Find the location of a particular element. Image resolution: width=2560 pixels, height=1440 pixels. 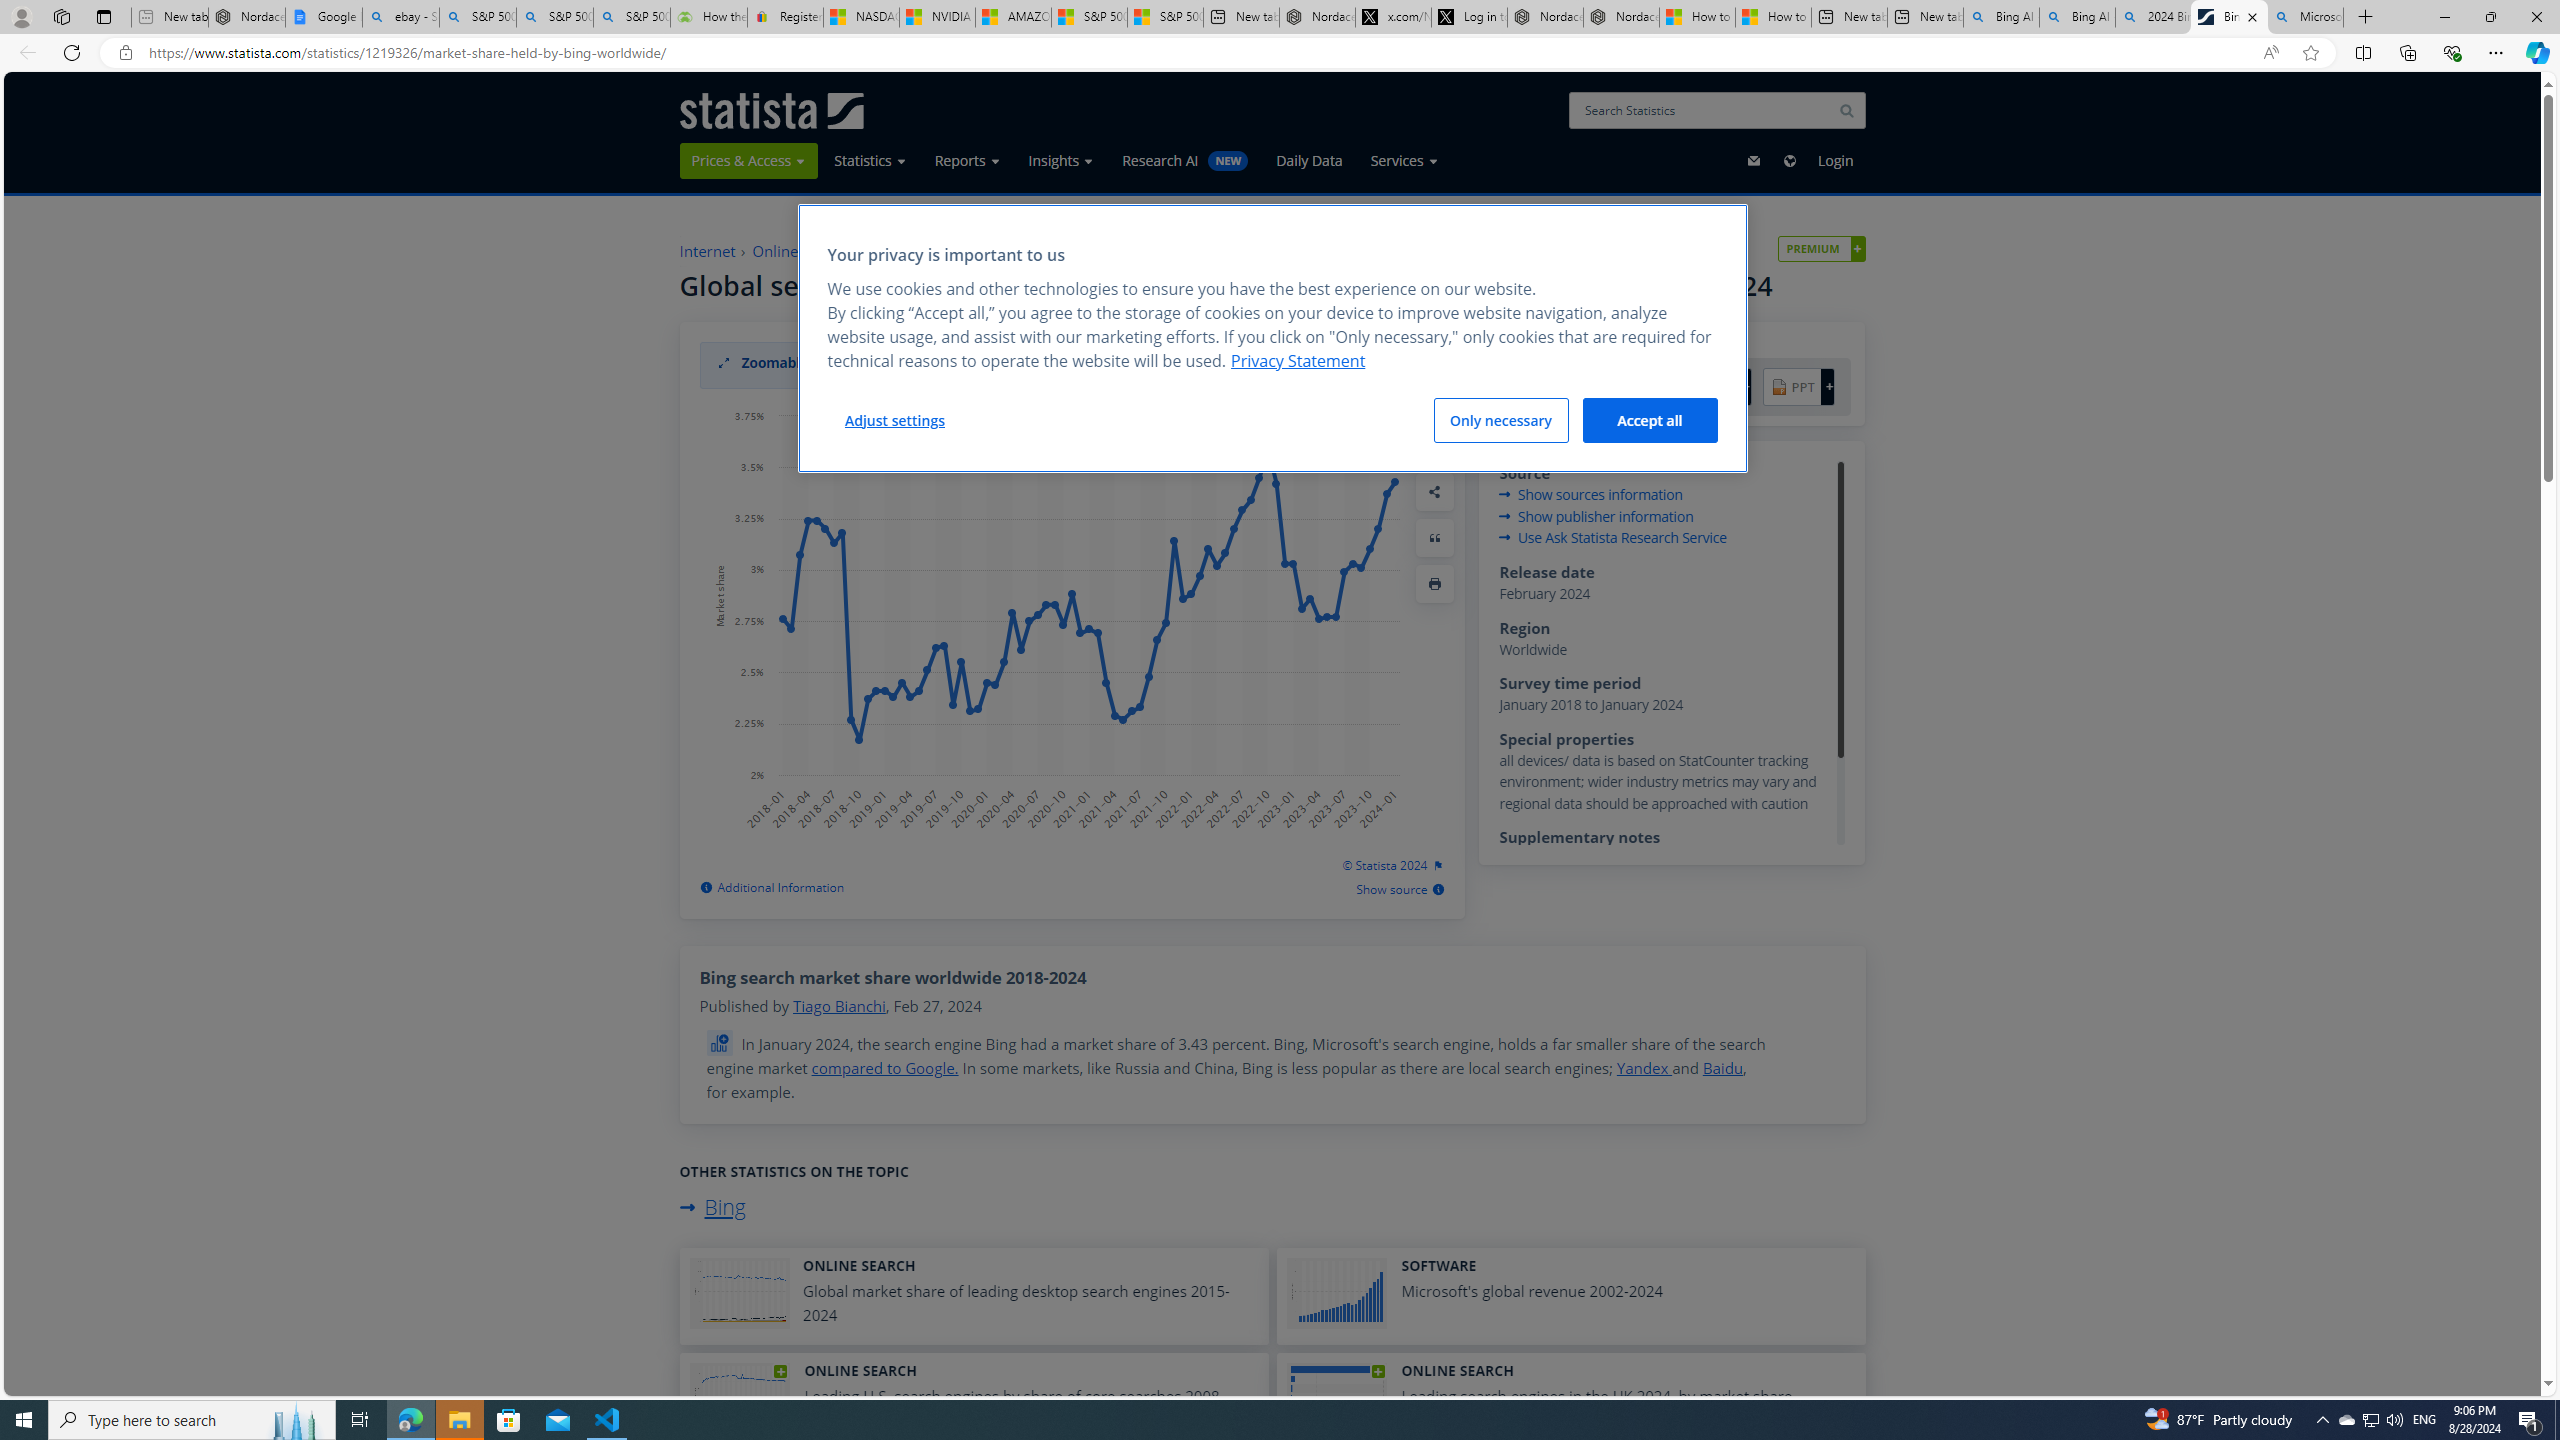

Login is located at coordinates (1835, 160).